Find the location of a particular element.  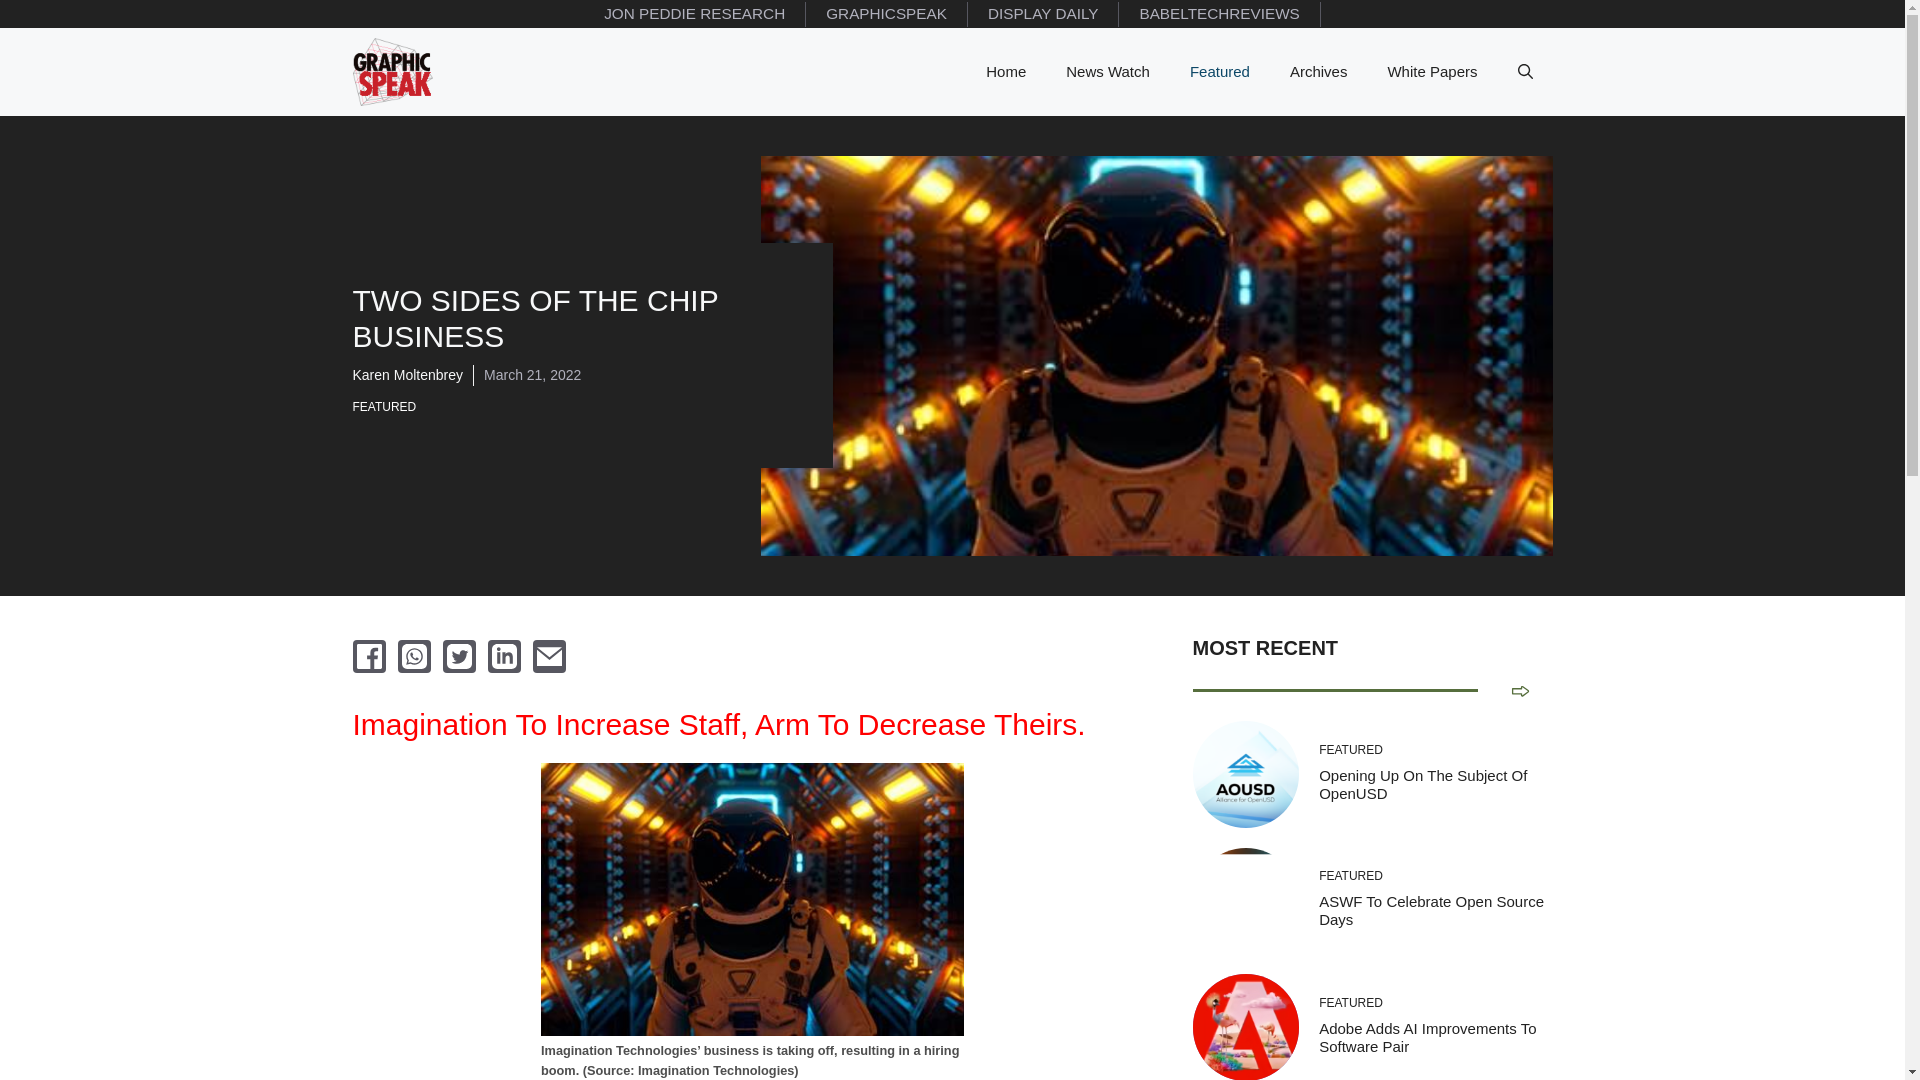

News Watch is located at coordinates (1108, 72).